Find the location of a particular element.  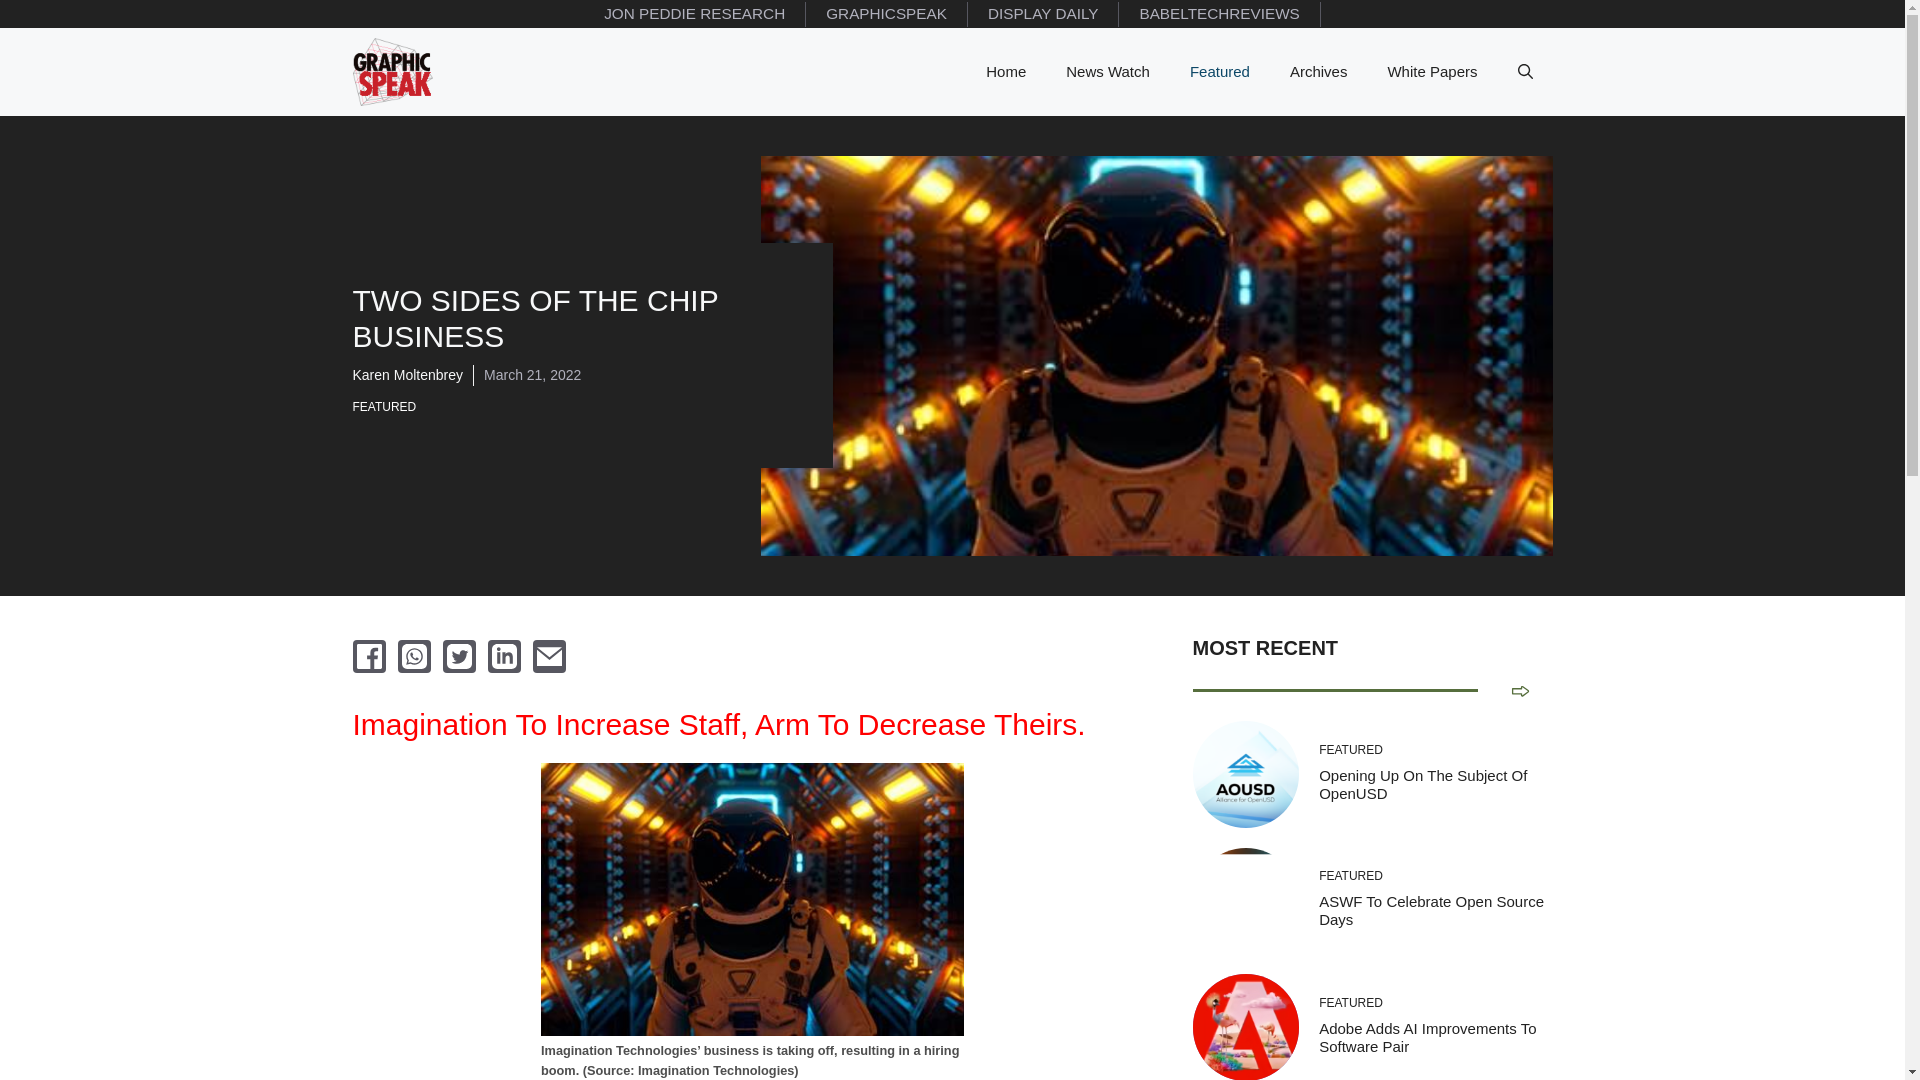

News Watch is located at coordinates (1108, 72).